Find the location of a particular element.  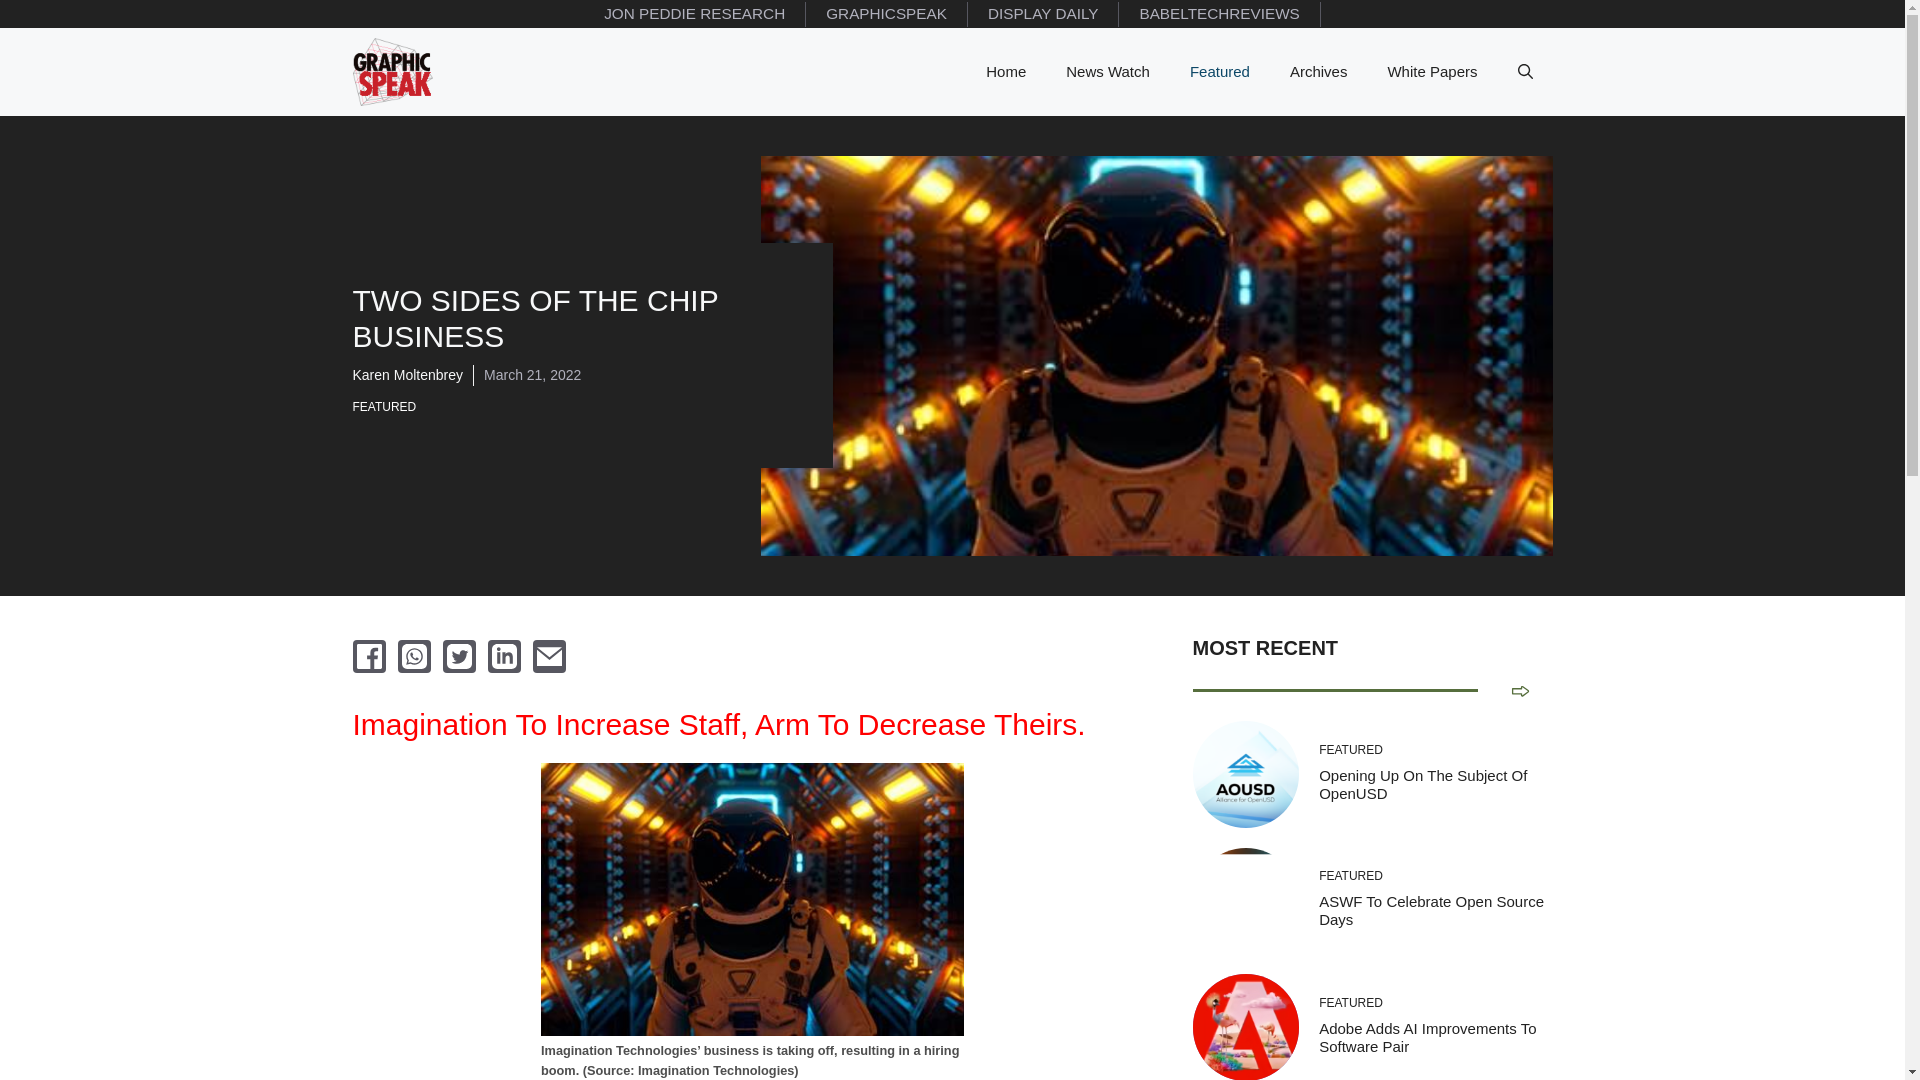

News Watch is located at coordinates (1108, 72).